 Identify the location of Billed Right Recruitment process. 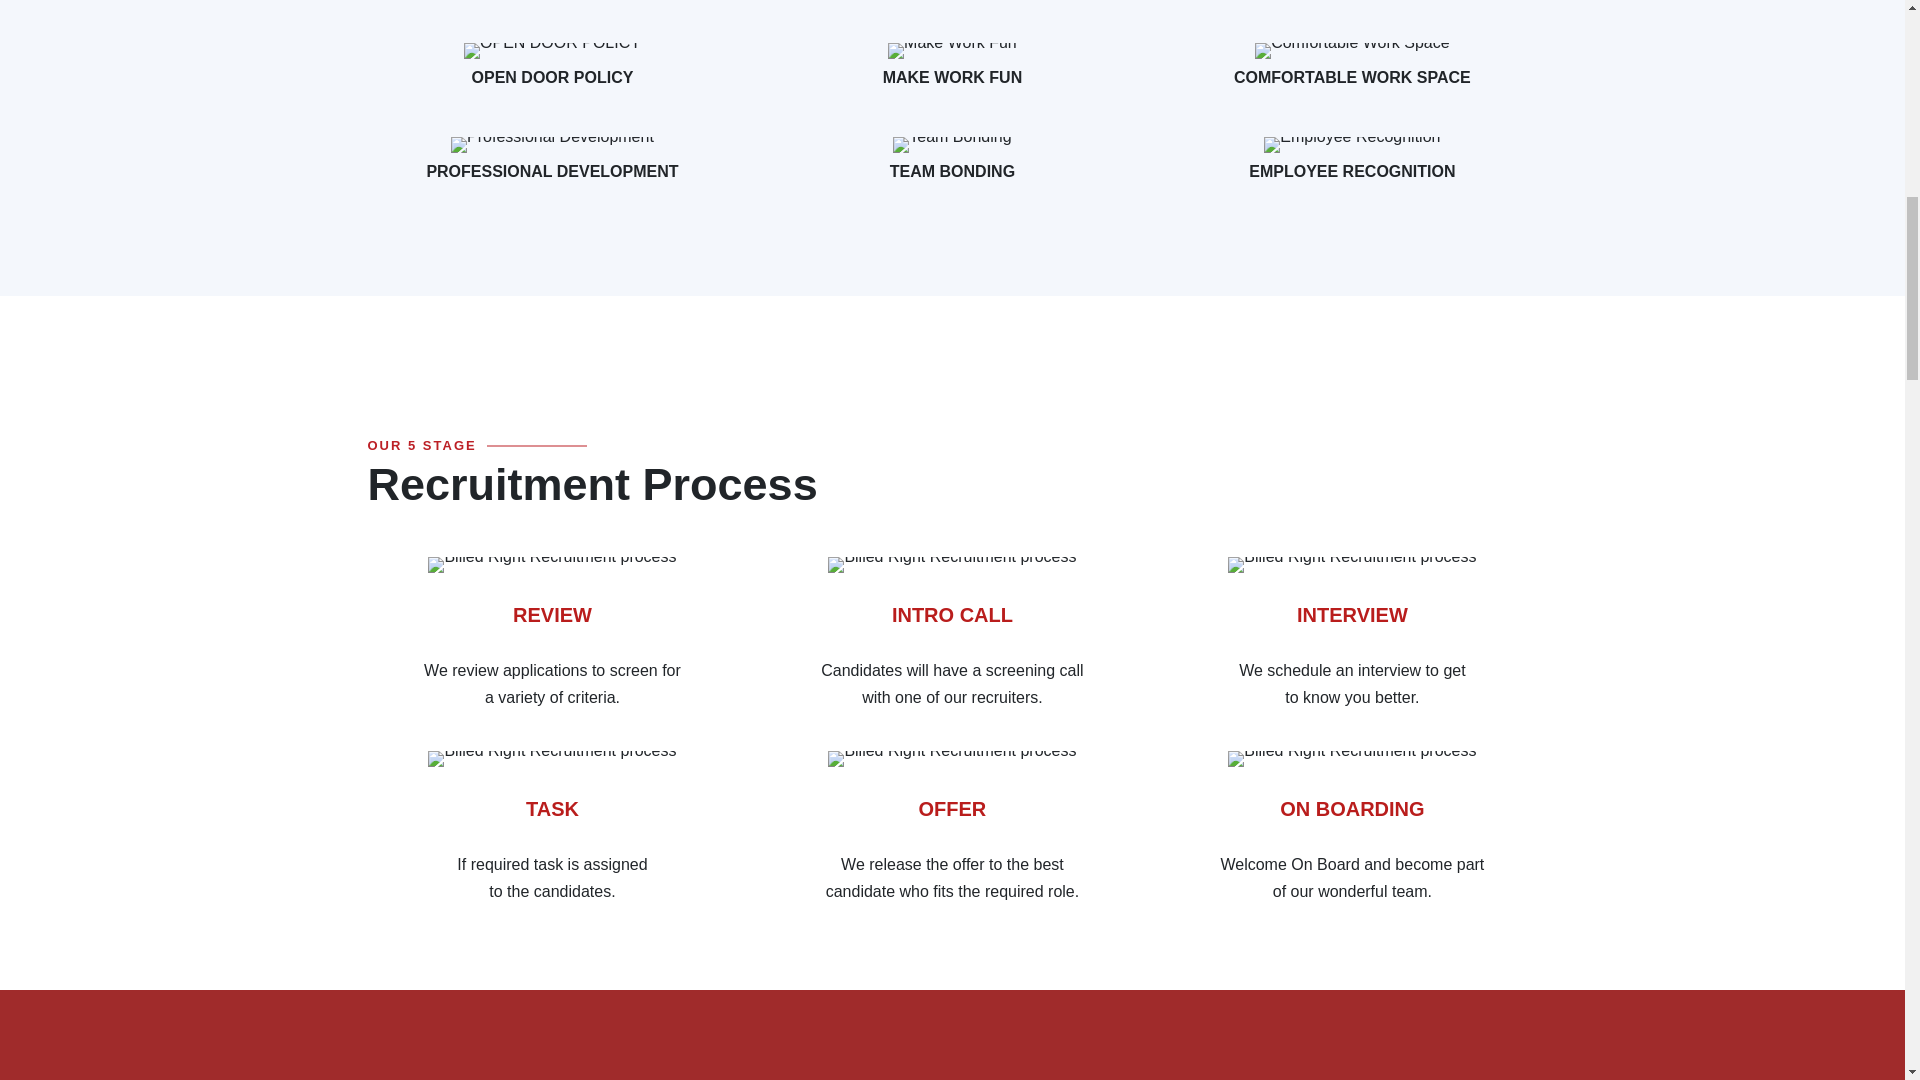
(1352, 758).